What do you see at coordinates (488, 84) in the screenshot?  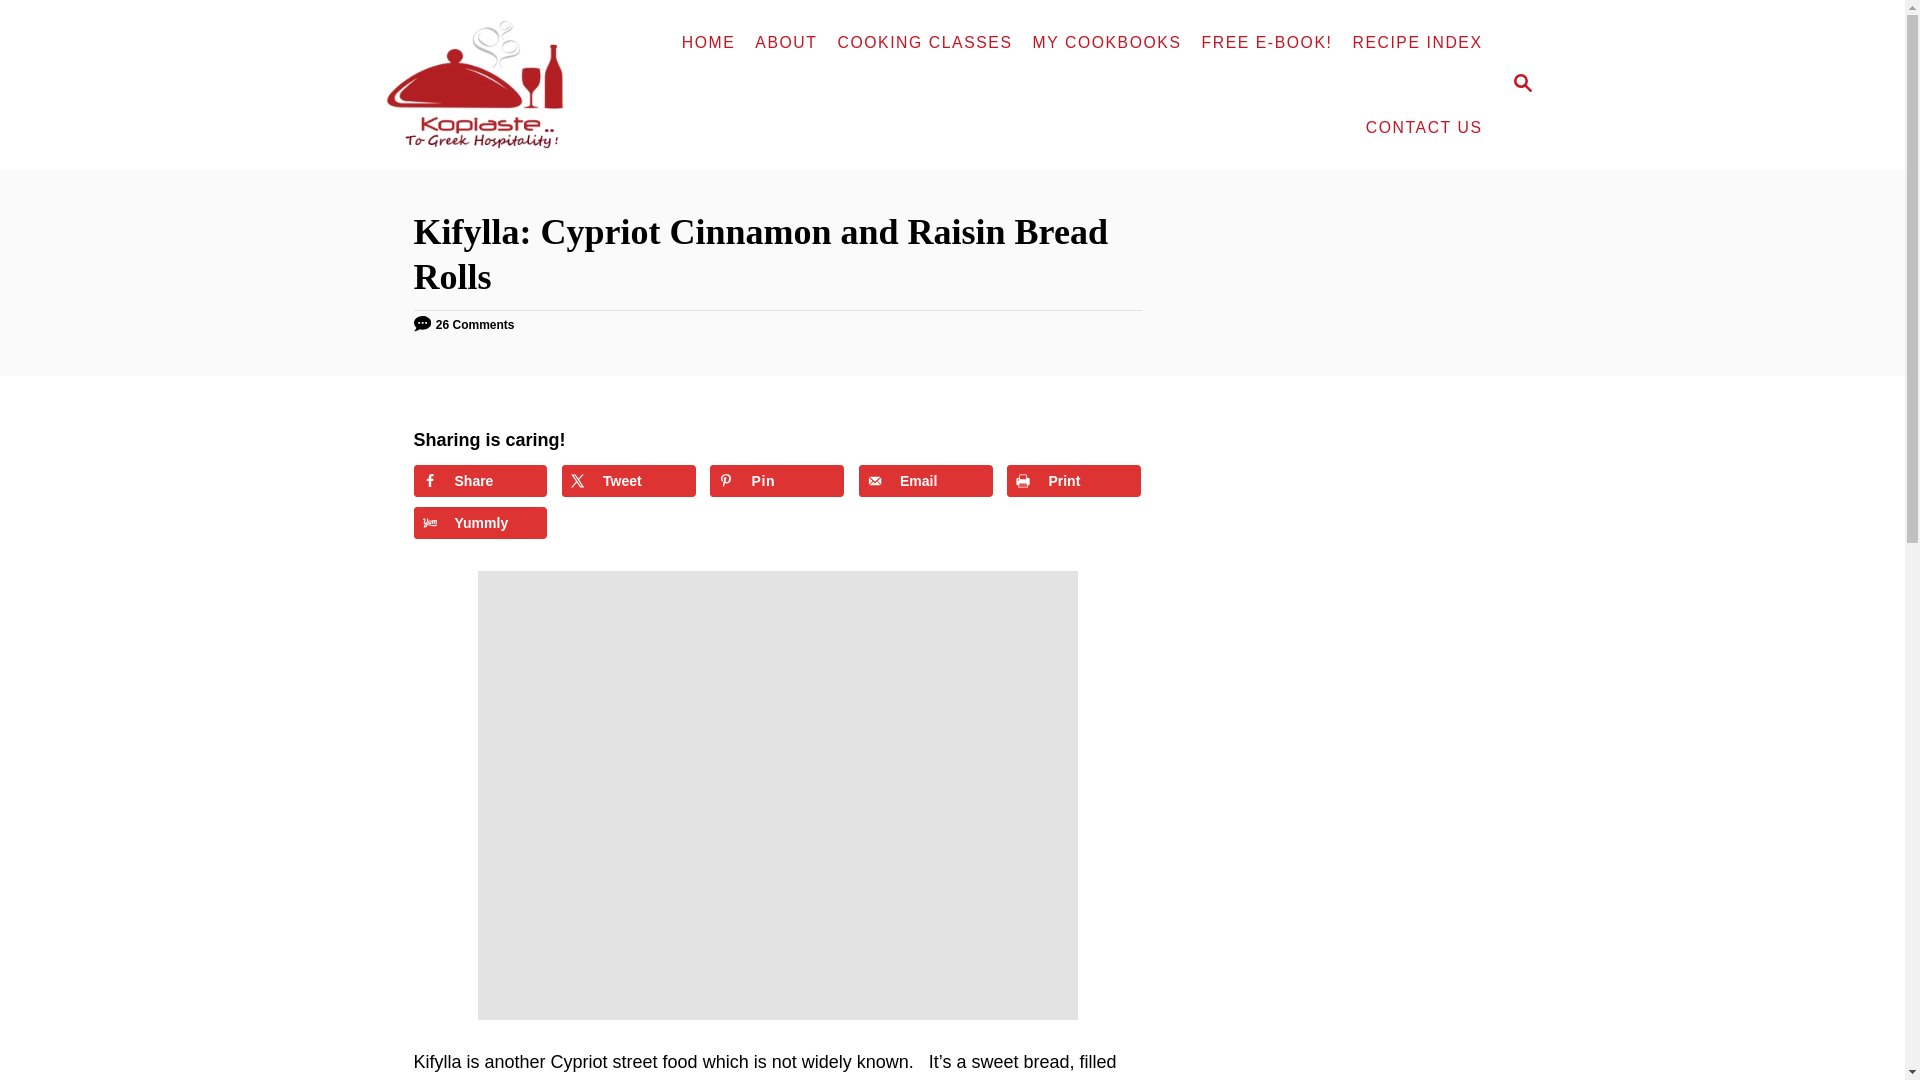 I see `Kopiaste..to Greek Hospitality` at bounding box center [488, 84].